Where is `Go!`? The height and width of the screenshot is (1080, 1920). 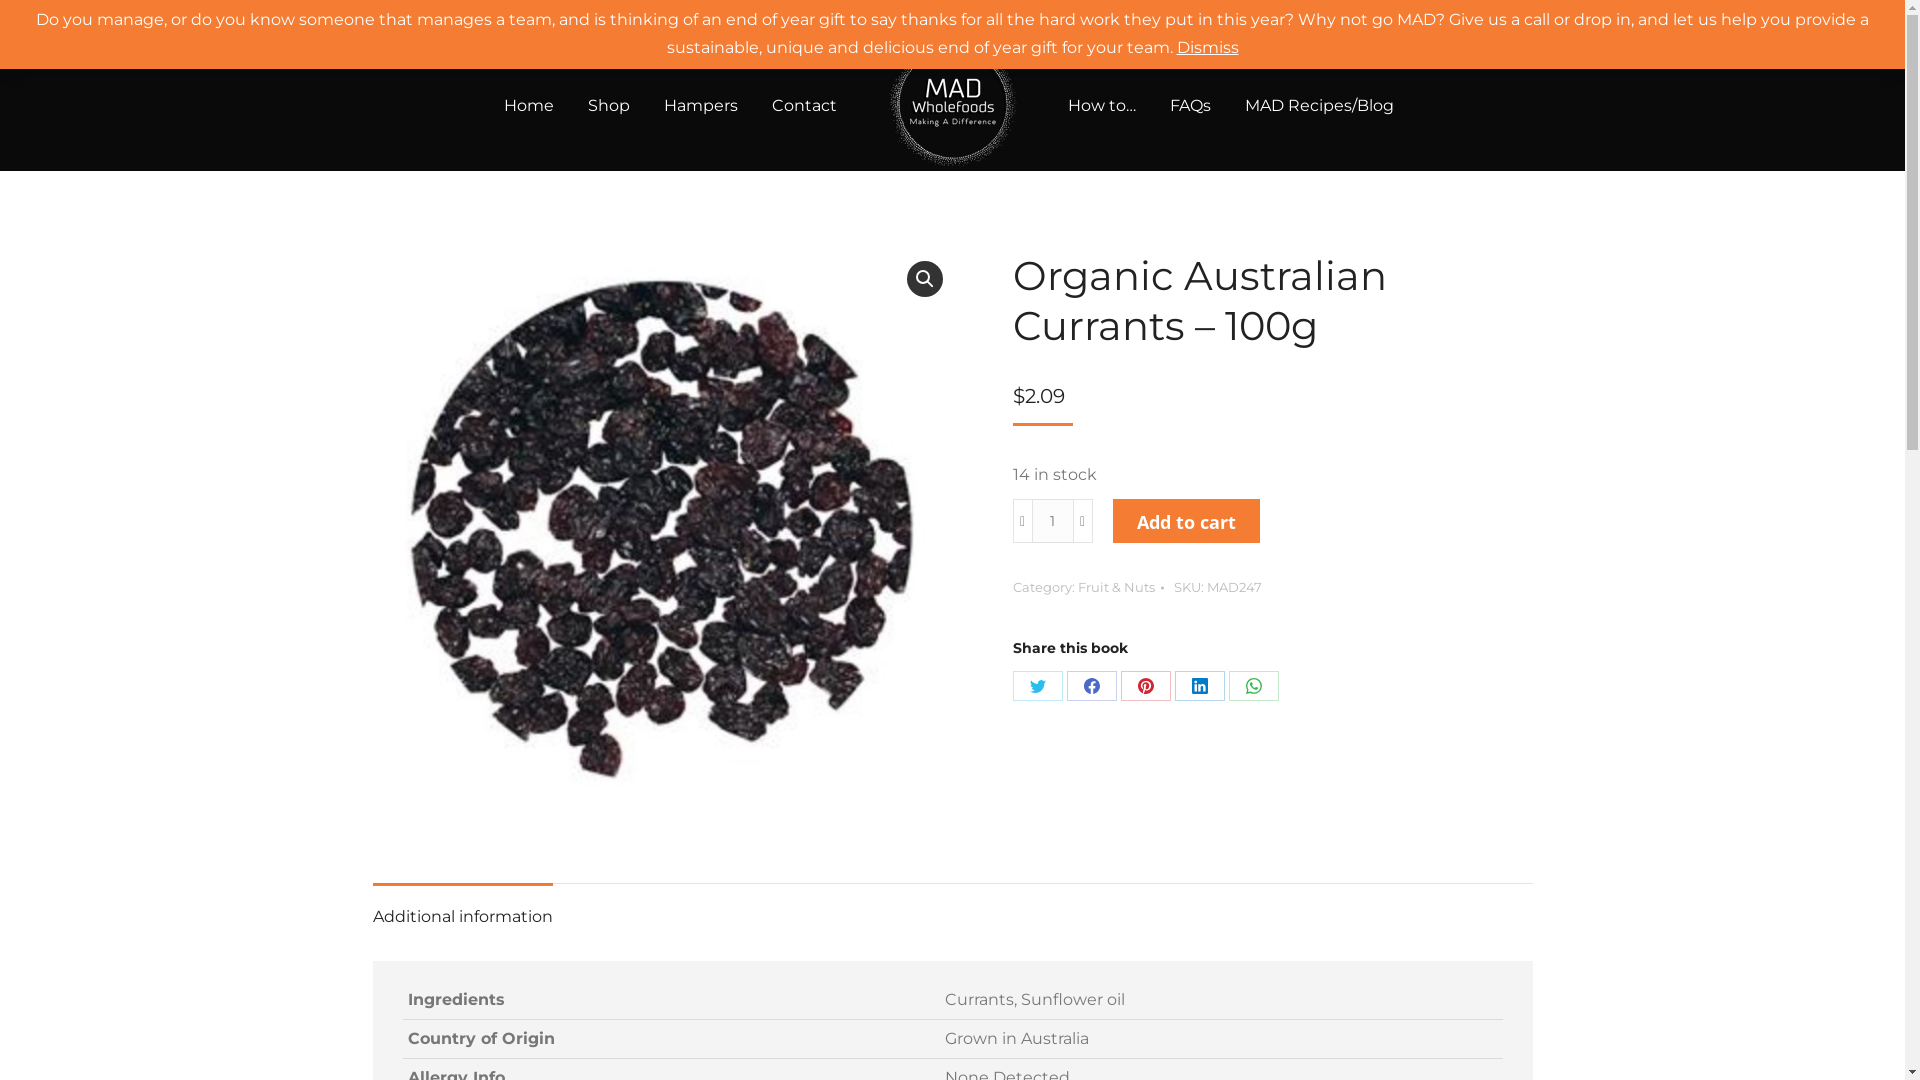
Go! is located at coordinates (32, 22).